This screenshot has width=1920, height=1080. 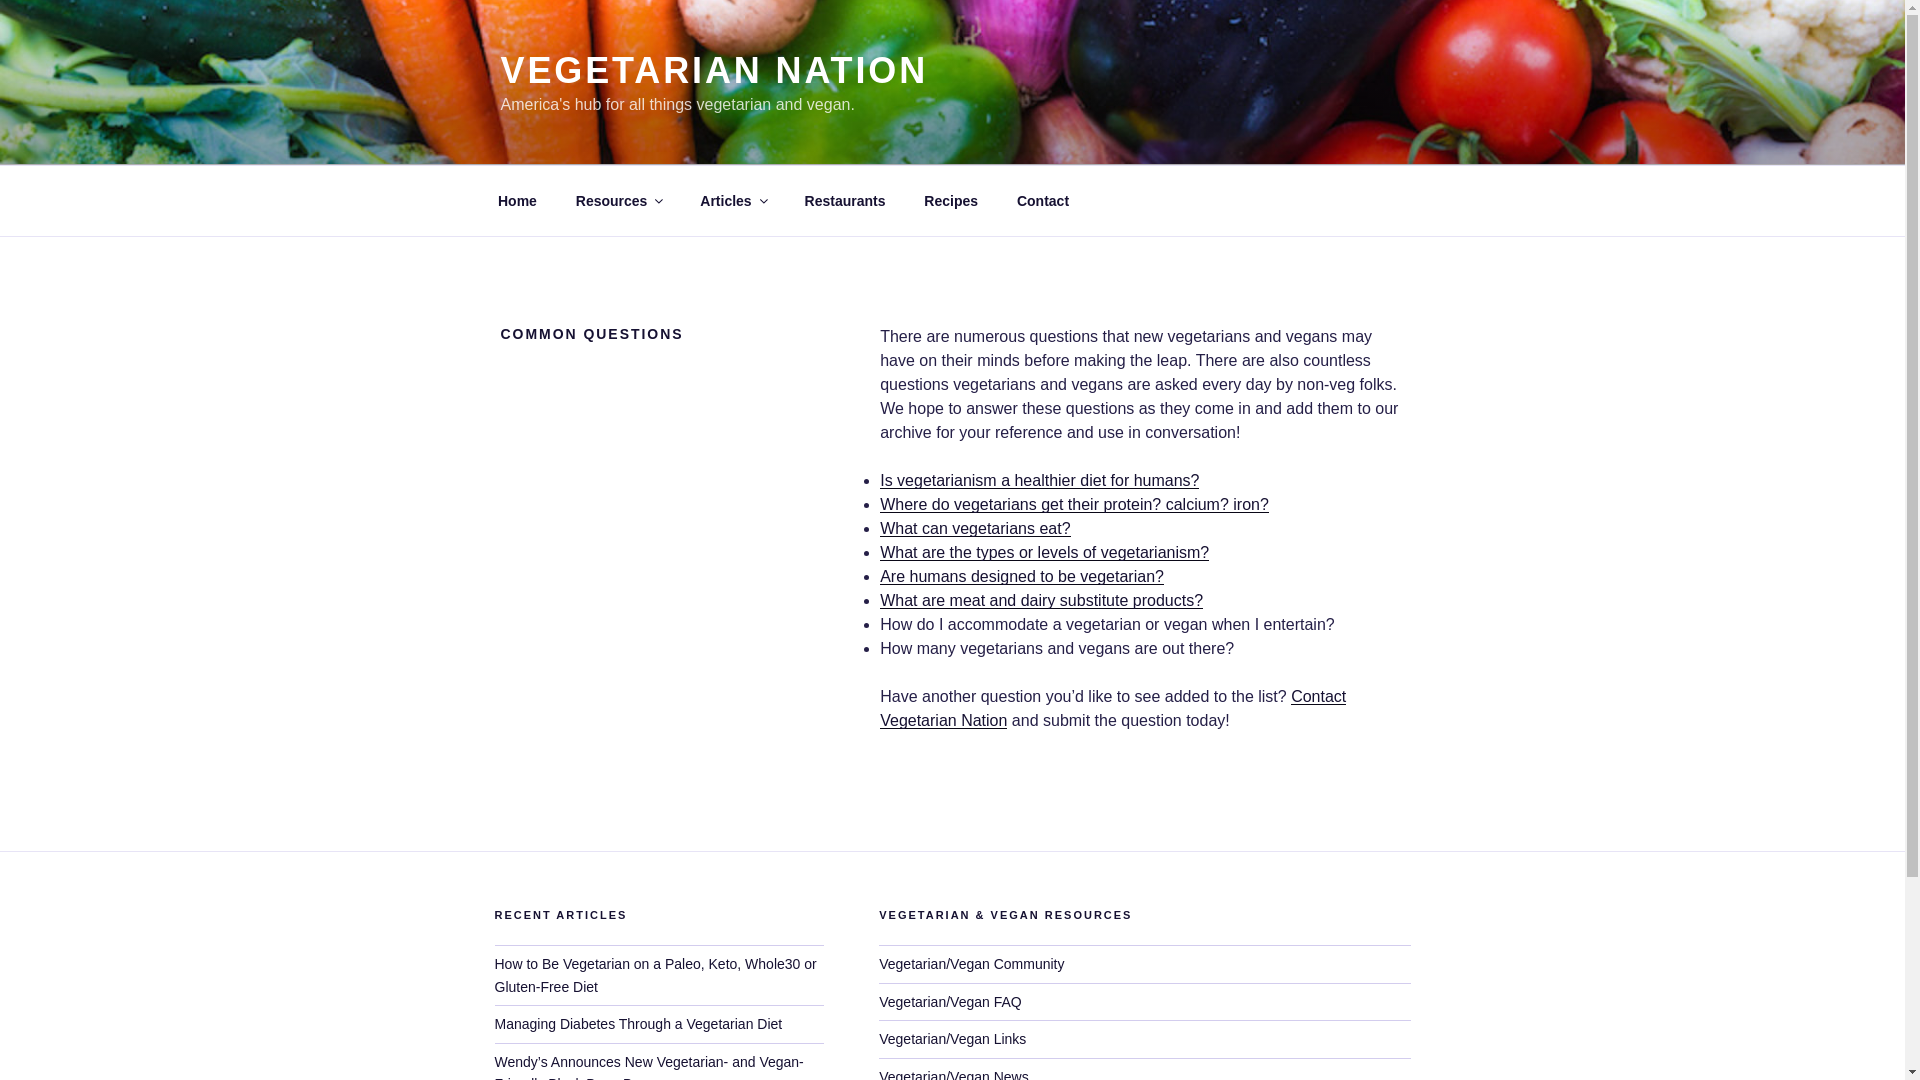 I want to click on What are meat and dairy substitute products?, so click(x=1041, y=600).